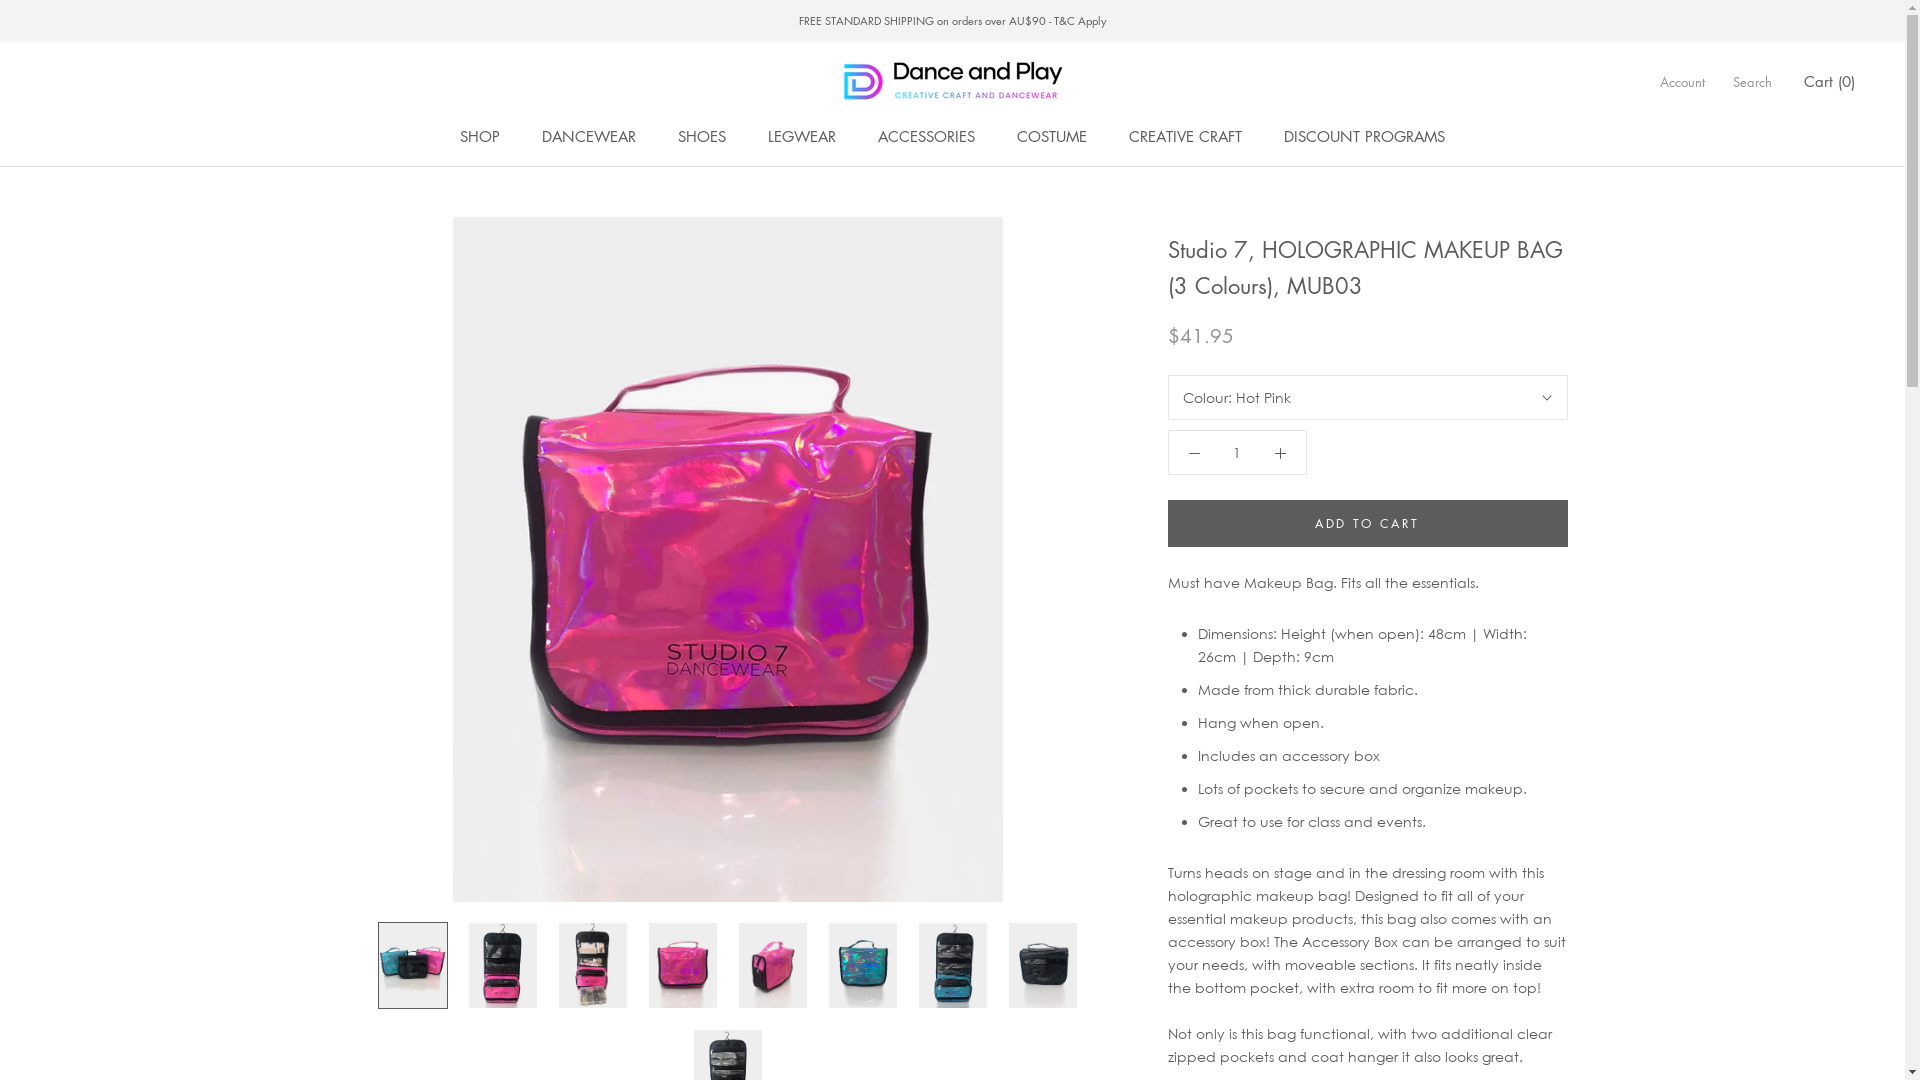 This screenshot has height=1080, width=1920. What do you see at coordinates (702, 136) in the screenshot?
I see `SHOES` at bounding box center [702, 136].